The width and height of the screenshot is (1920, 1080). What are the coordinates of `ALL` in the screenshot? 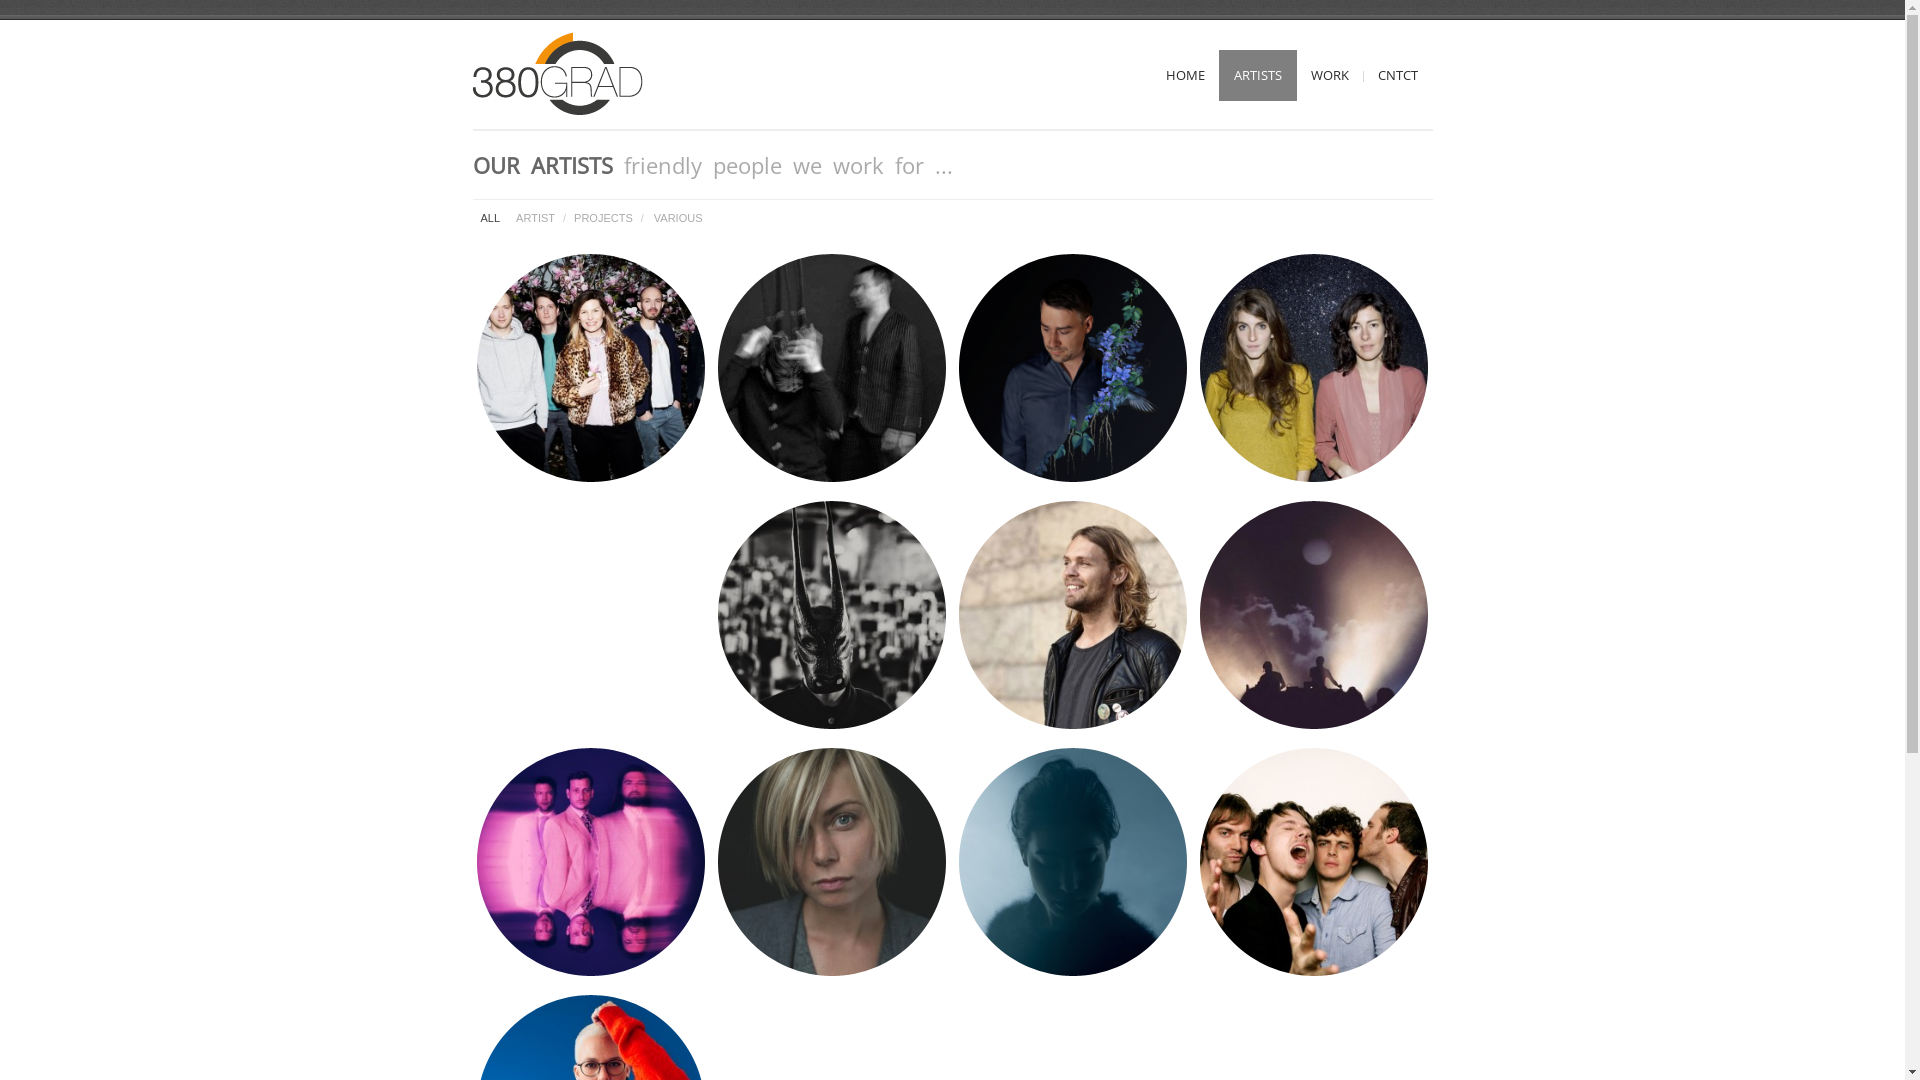 It's located at (491, 218).